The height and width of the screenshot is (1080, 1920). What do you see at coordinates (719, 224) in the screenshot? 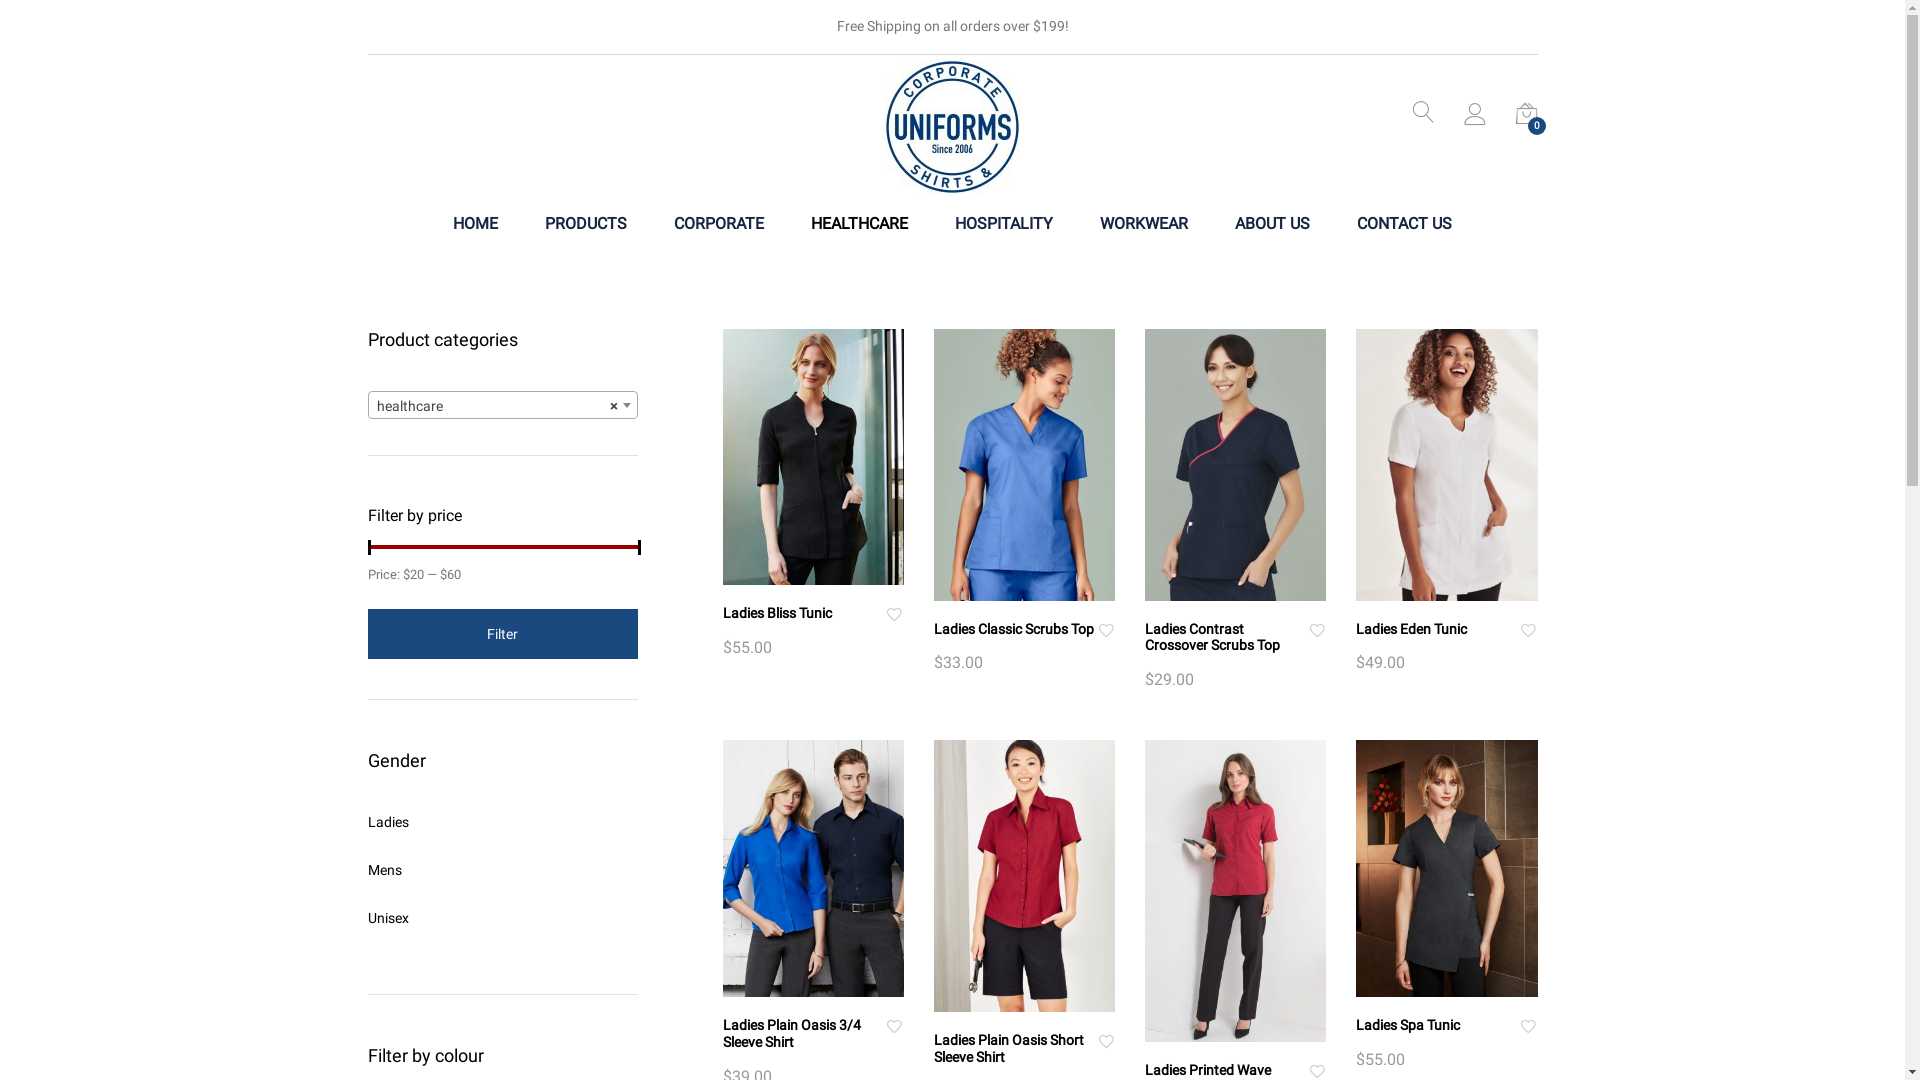
I see `CORPORATE` at bounding box center [719, 224].